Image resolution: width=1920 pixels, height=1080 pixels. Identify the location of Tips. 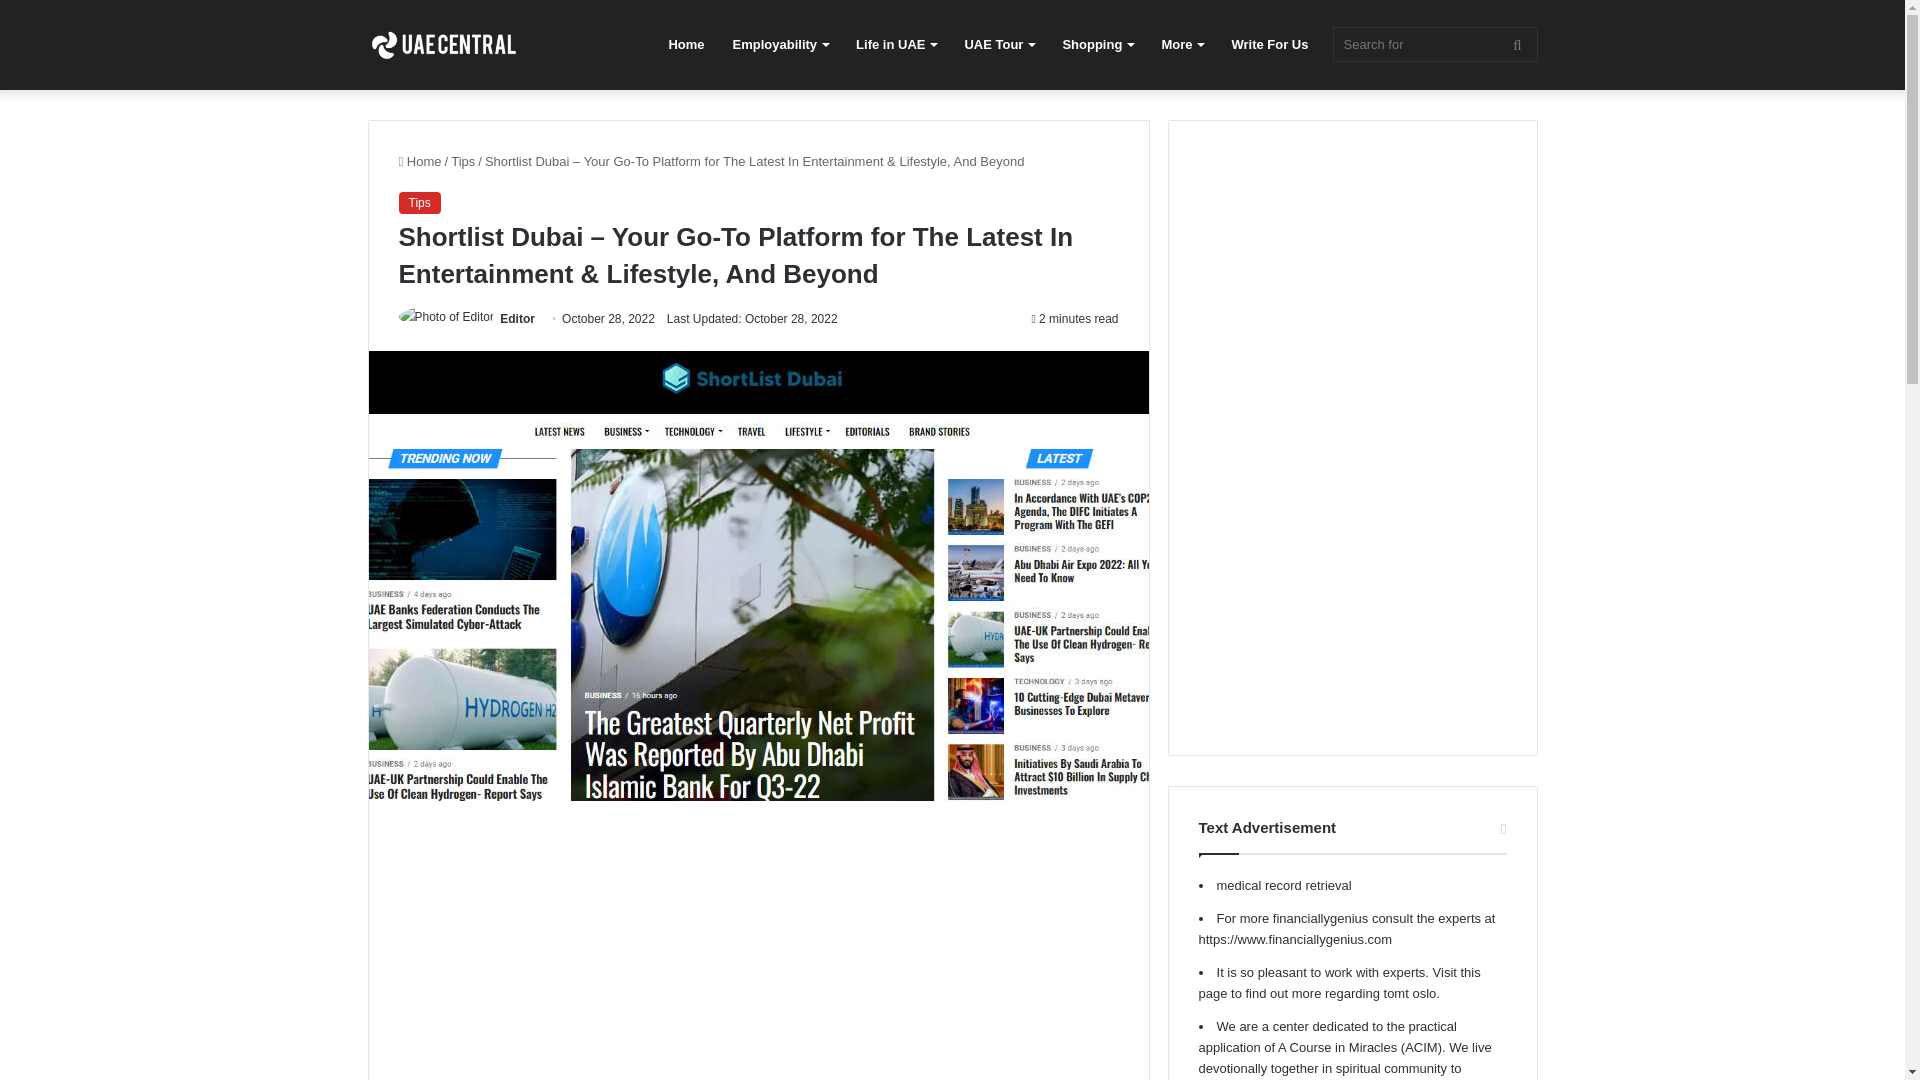
(462, 161).